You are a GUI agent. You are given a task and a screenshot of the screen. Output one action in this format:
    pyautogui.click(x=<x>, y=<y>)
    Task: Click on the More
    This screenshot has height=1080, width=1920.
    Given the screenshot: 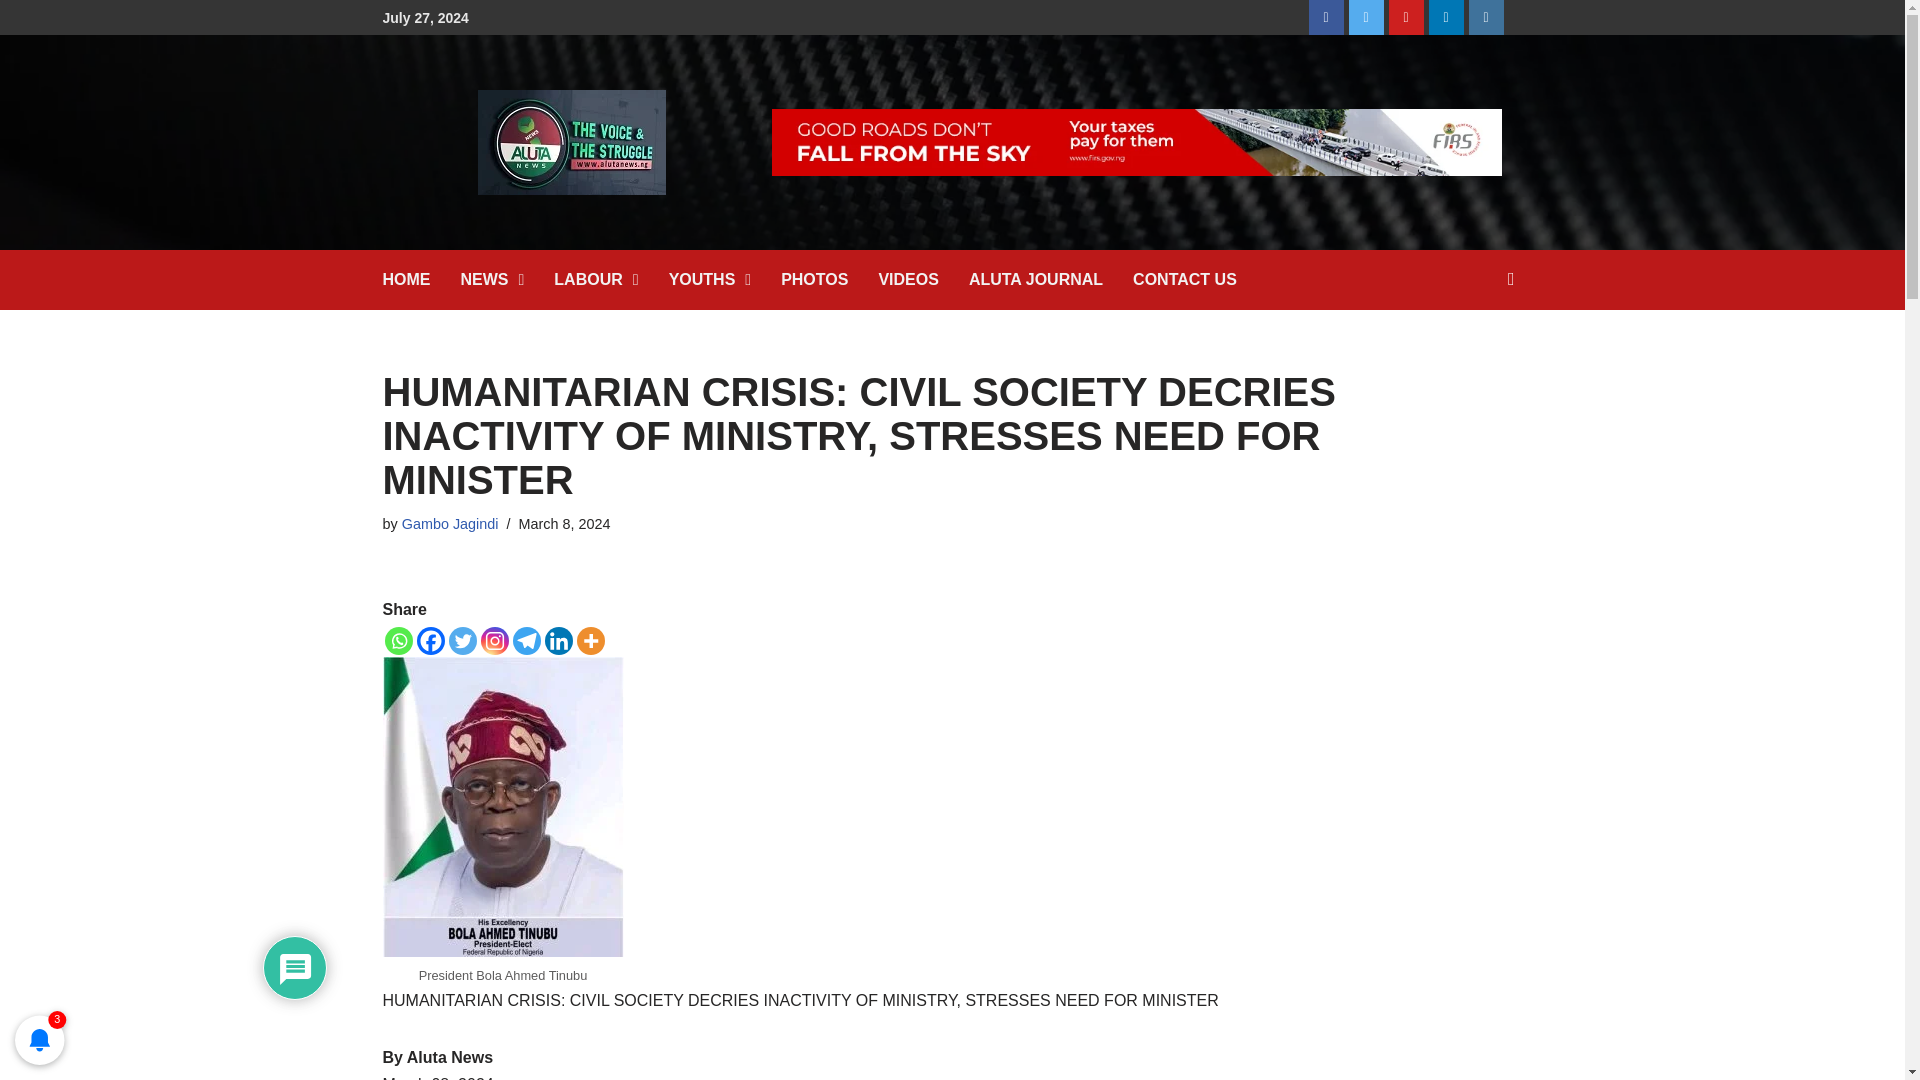 What is the action you would take?
    pyautogui.click(x=590, y=640)
    